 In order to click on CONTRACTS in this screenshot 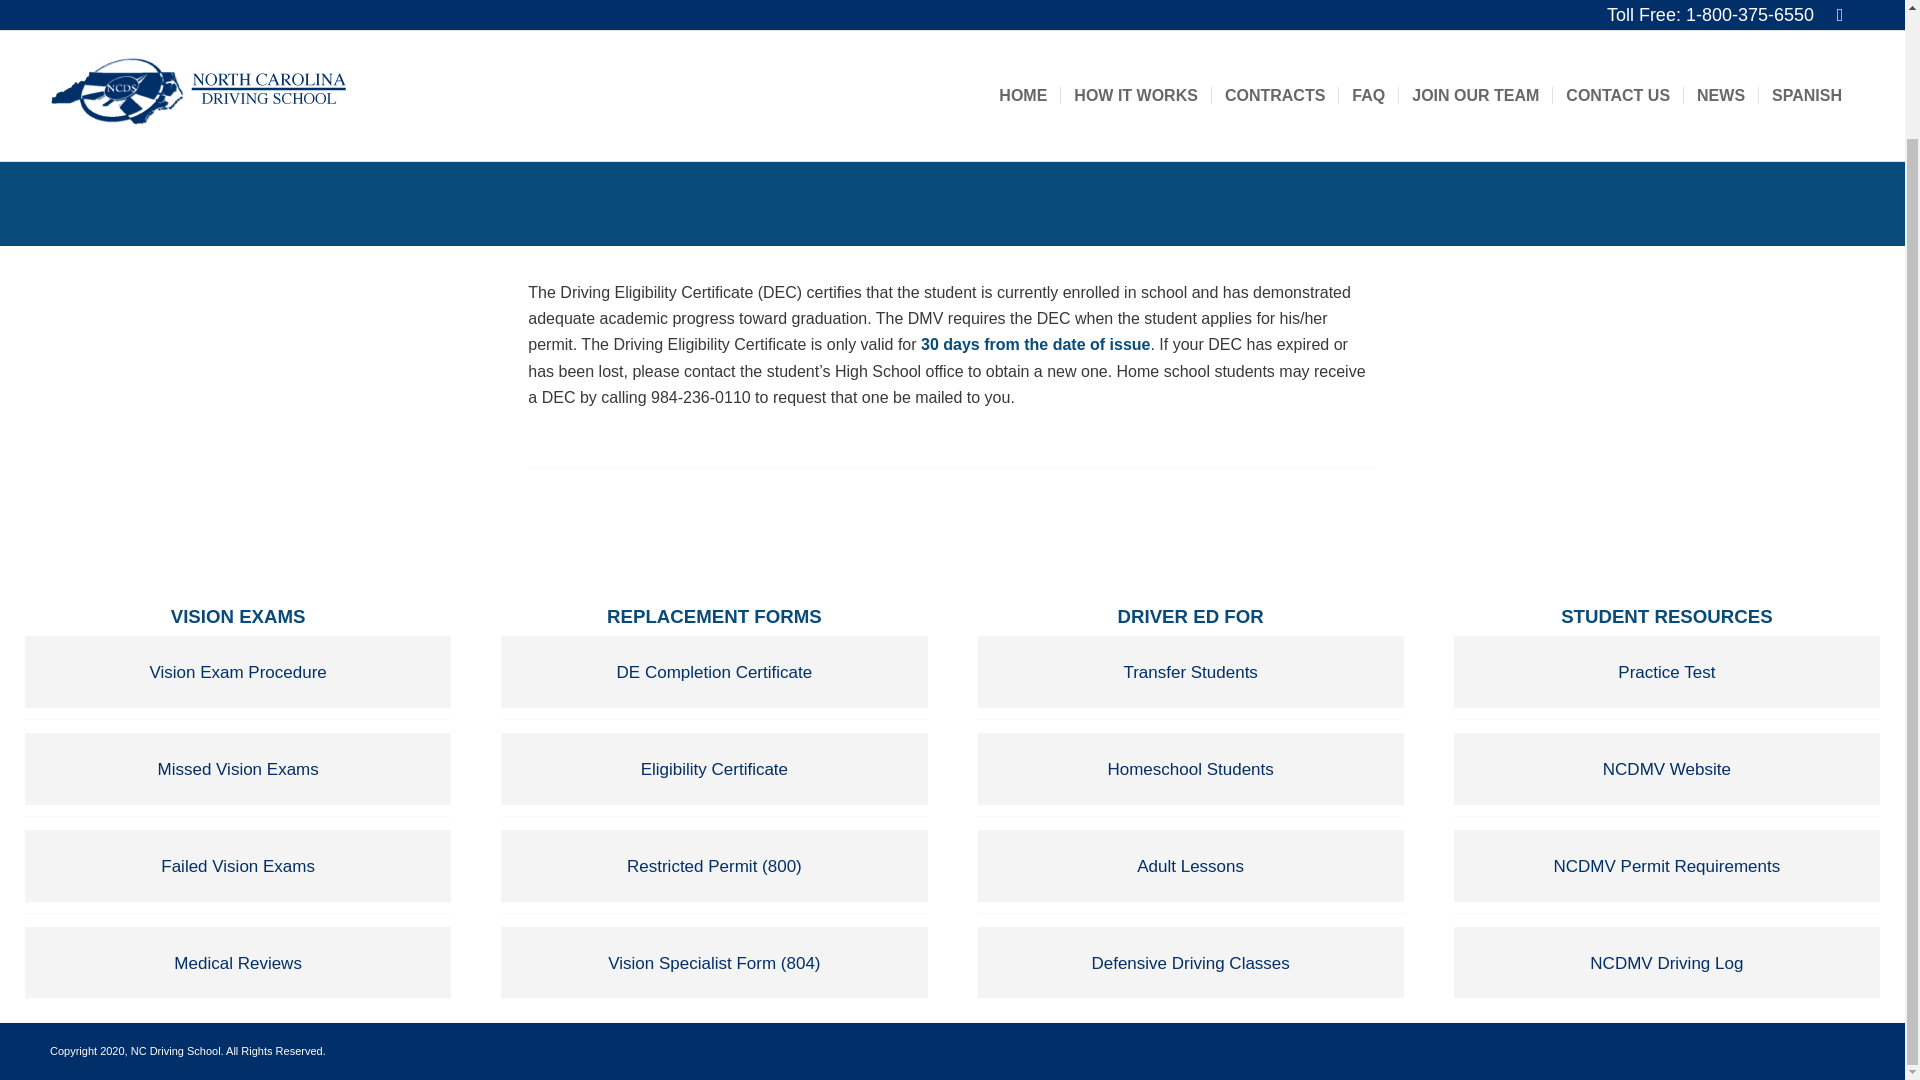, I will do `click(1274, 8)`.